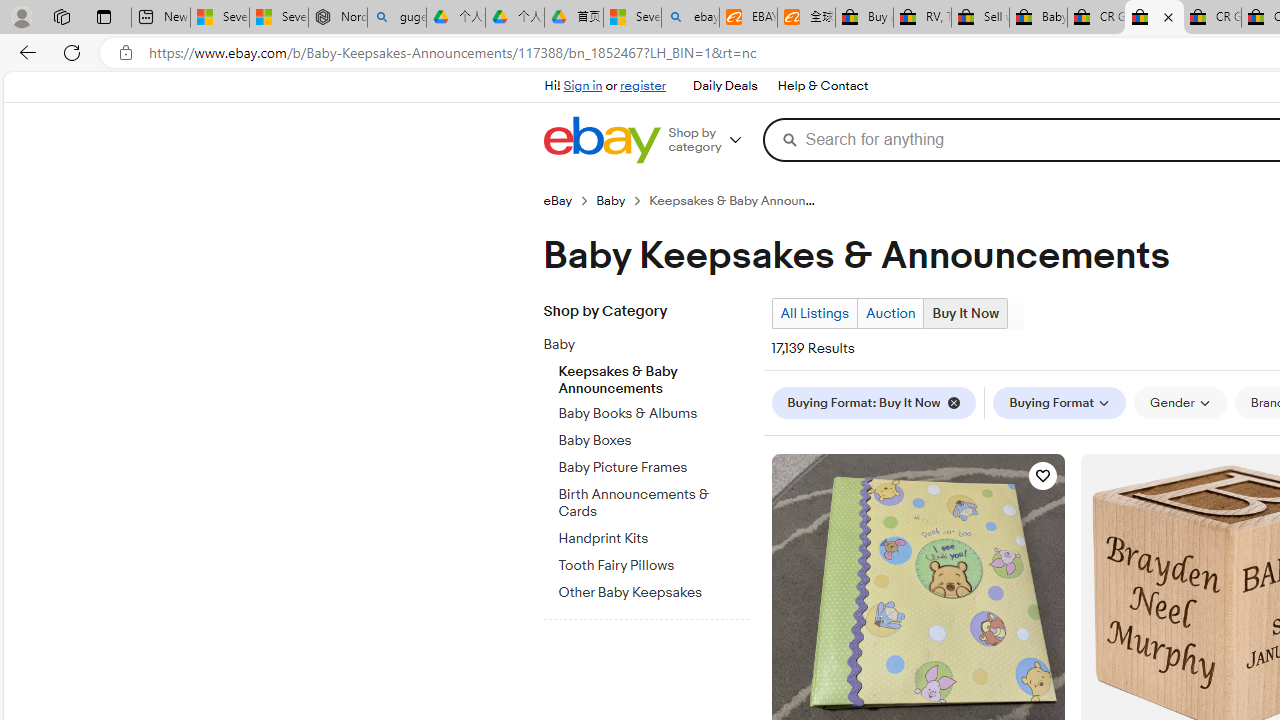  What do you see at coordinates (1060, 403) in the screenshot?
I see `Buying Format` at bounding box center [1060, 403].